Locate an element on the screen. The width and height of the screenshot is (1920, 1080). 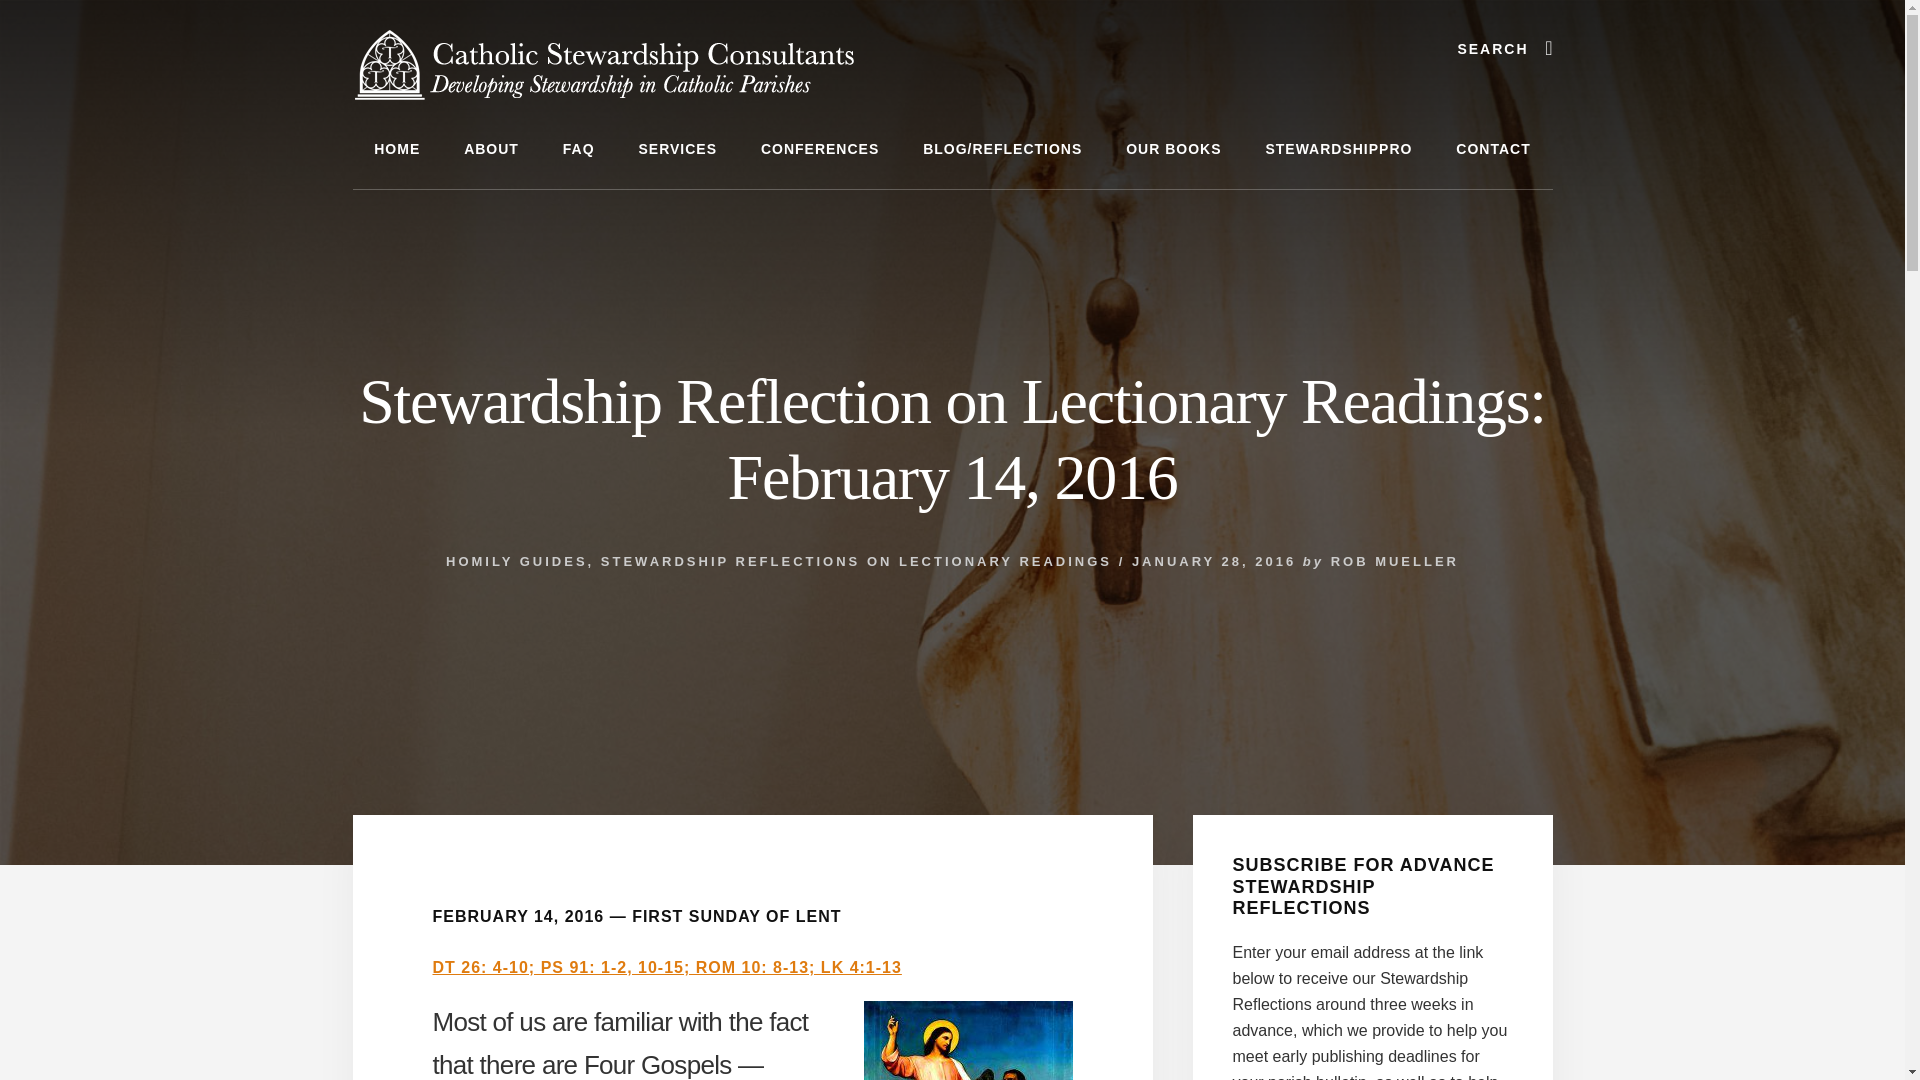
HOMILY GUIDES is located at coordinates (516, 562).